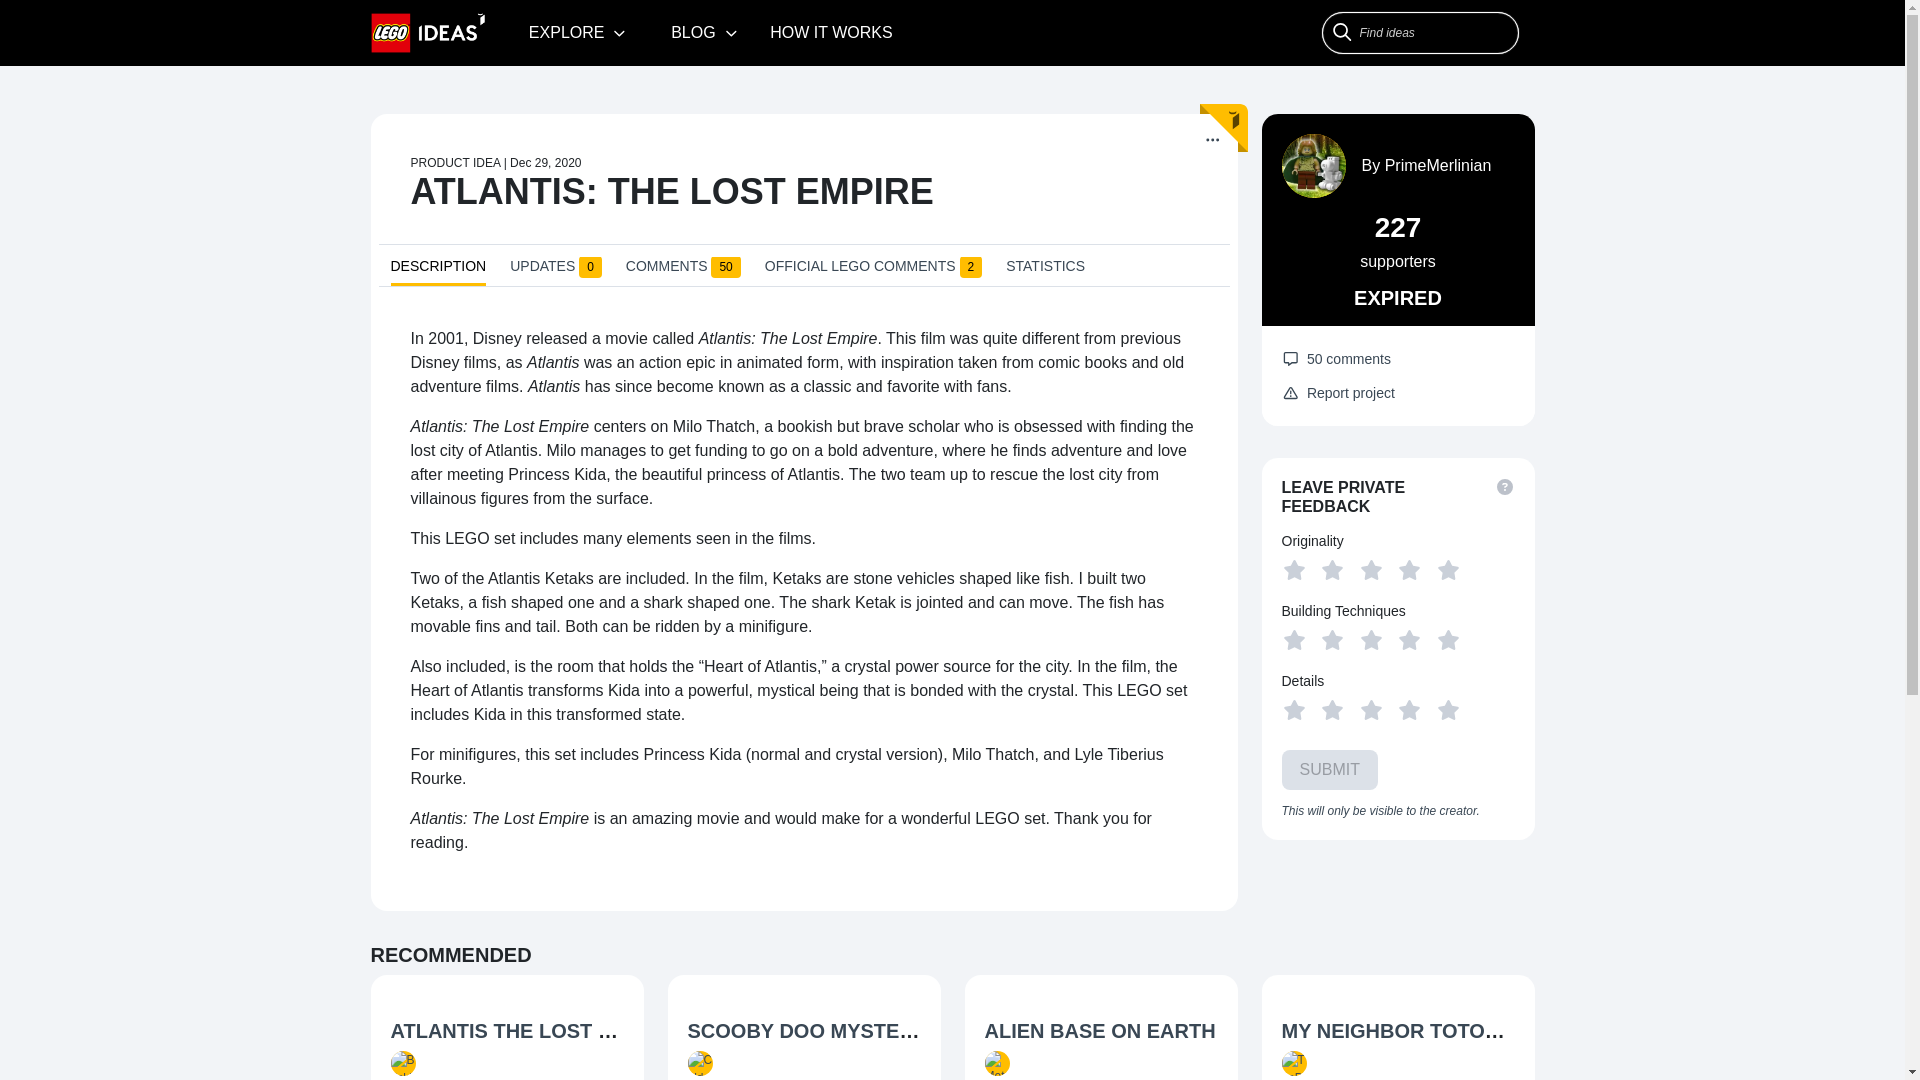 The height and width of the screenshot is (1080, 1920). What do you see at coordinates (725, 1030) in the screenshot?
I see `ATLANTIS THE LOST EMPIRE - WELCOME TO THE CITY OF ATLANTIS` at bounding box center [725, 1030].